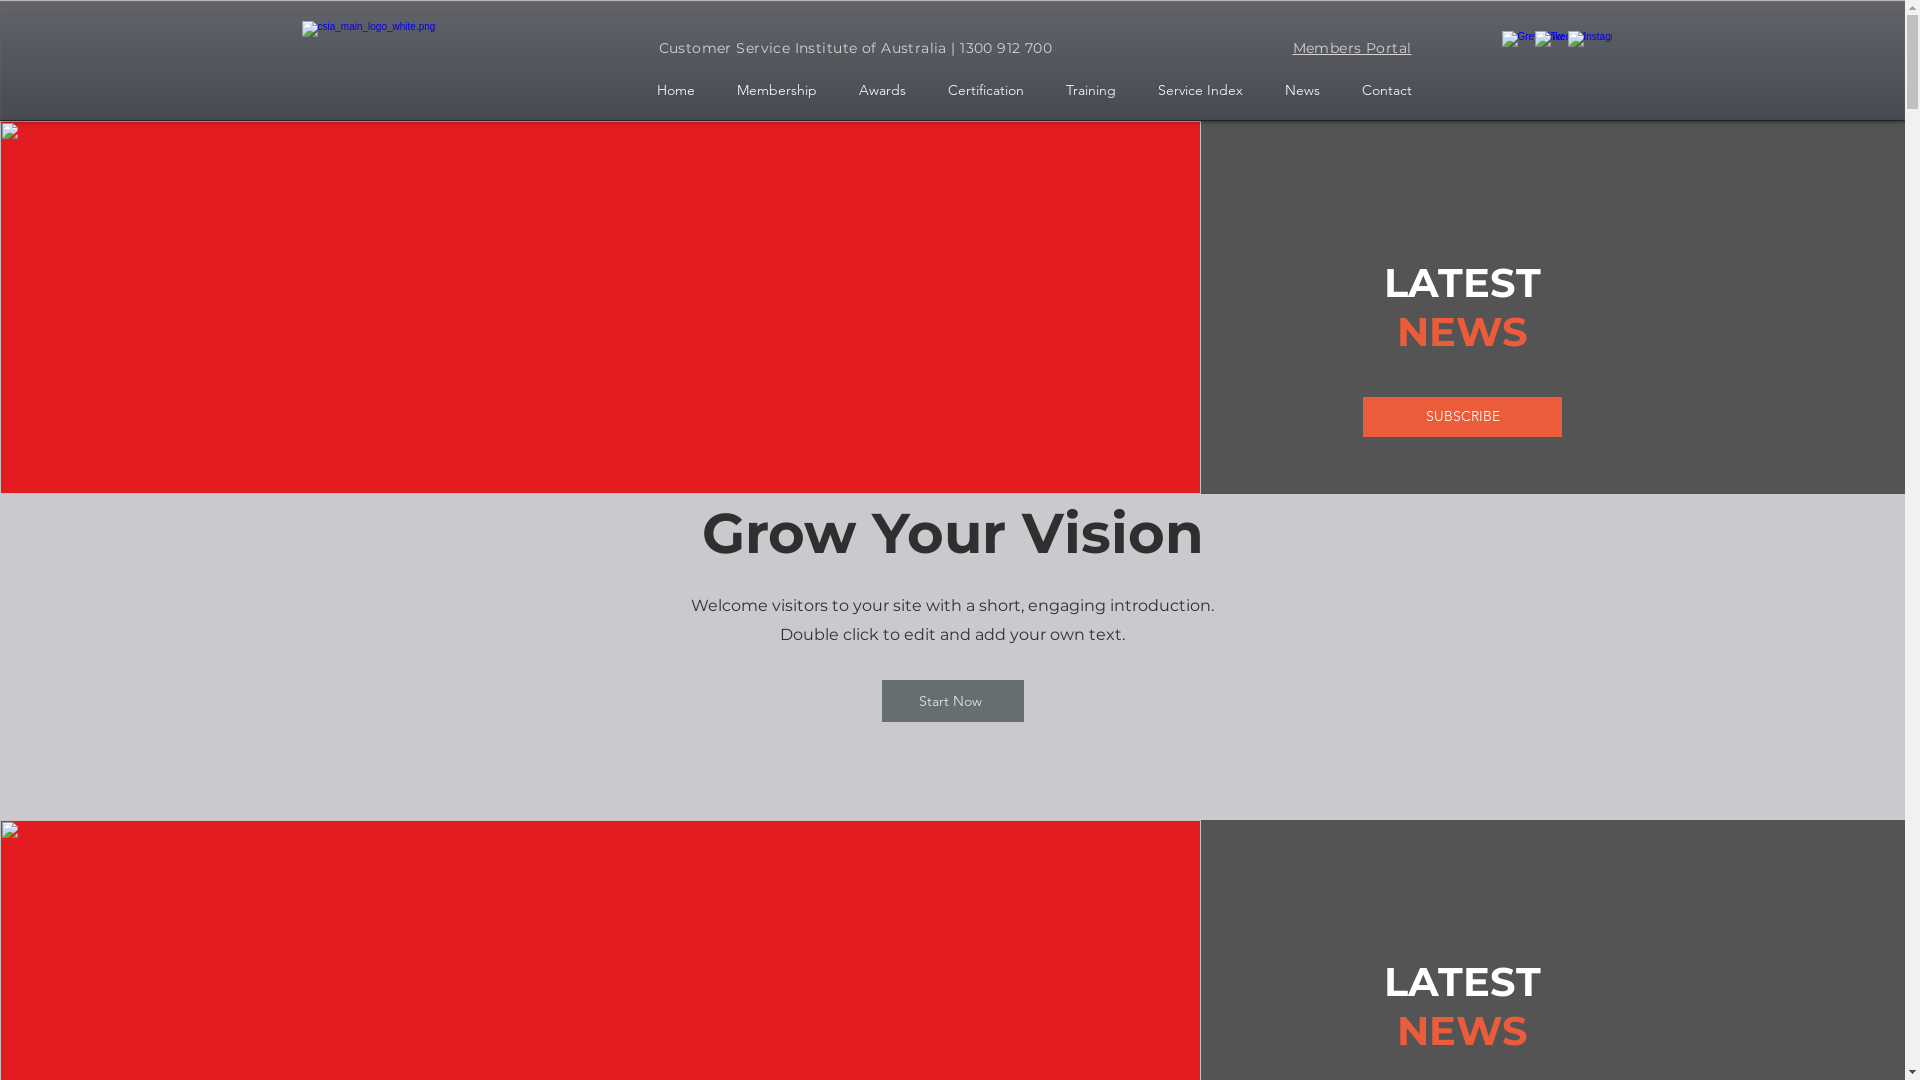  Describe the element at coordinates (1462, 417) in the screenshot. I see `SUBSCRIBE` at that location.